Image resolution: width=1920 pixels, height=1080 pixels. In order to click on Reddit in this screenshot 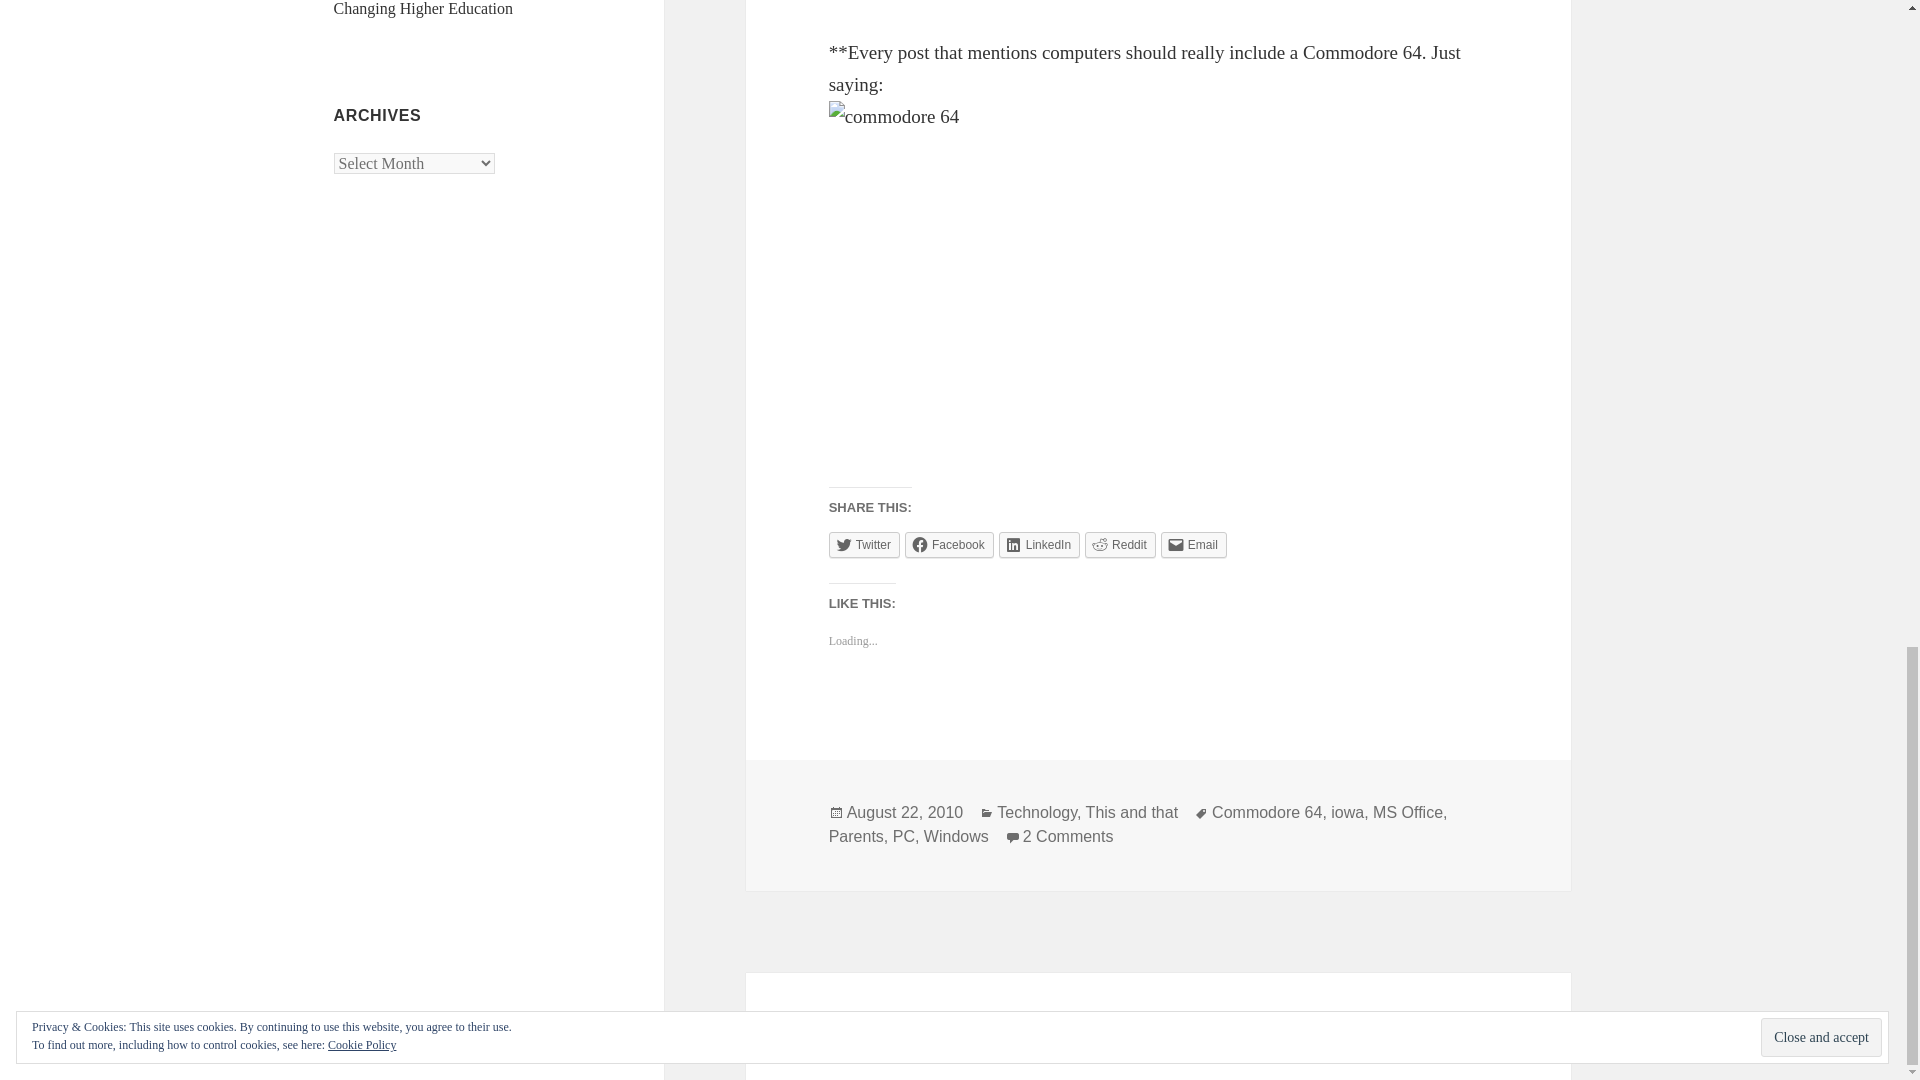, I will do `click(1120, 545)`.